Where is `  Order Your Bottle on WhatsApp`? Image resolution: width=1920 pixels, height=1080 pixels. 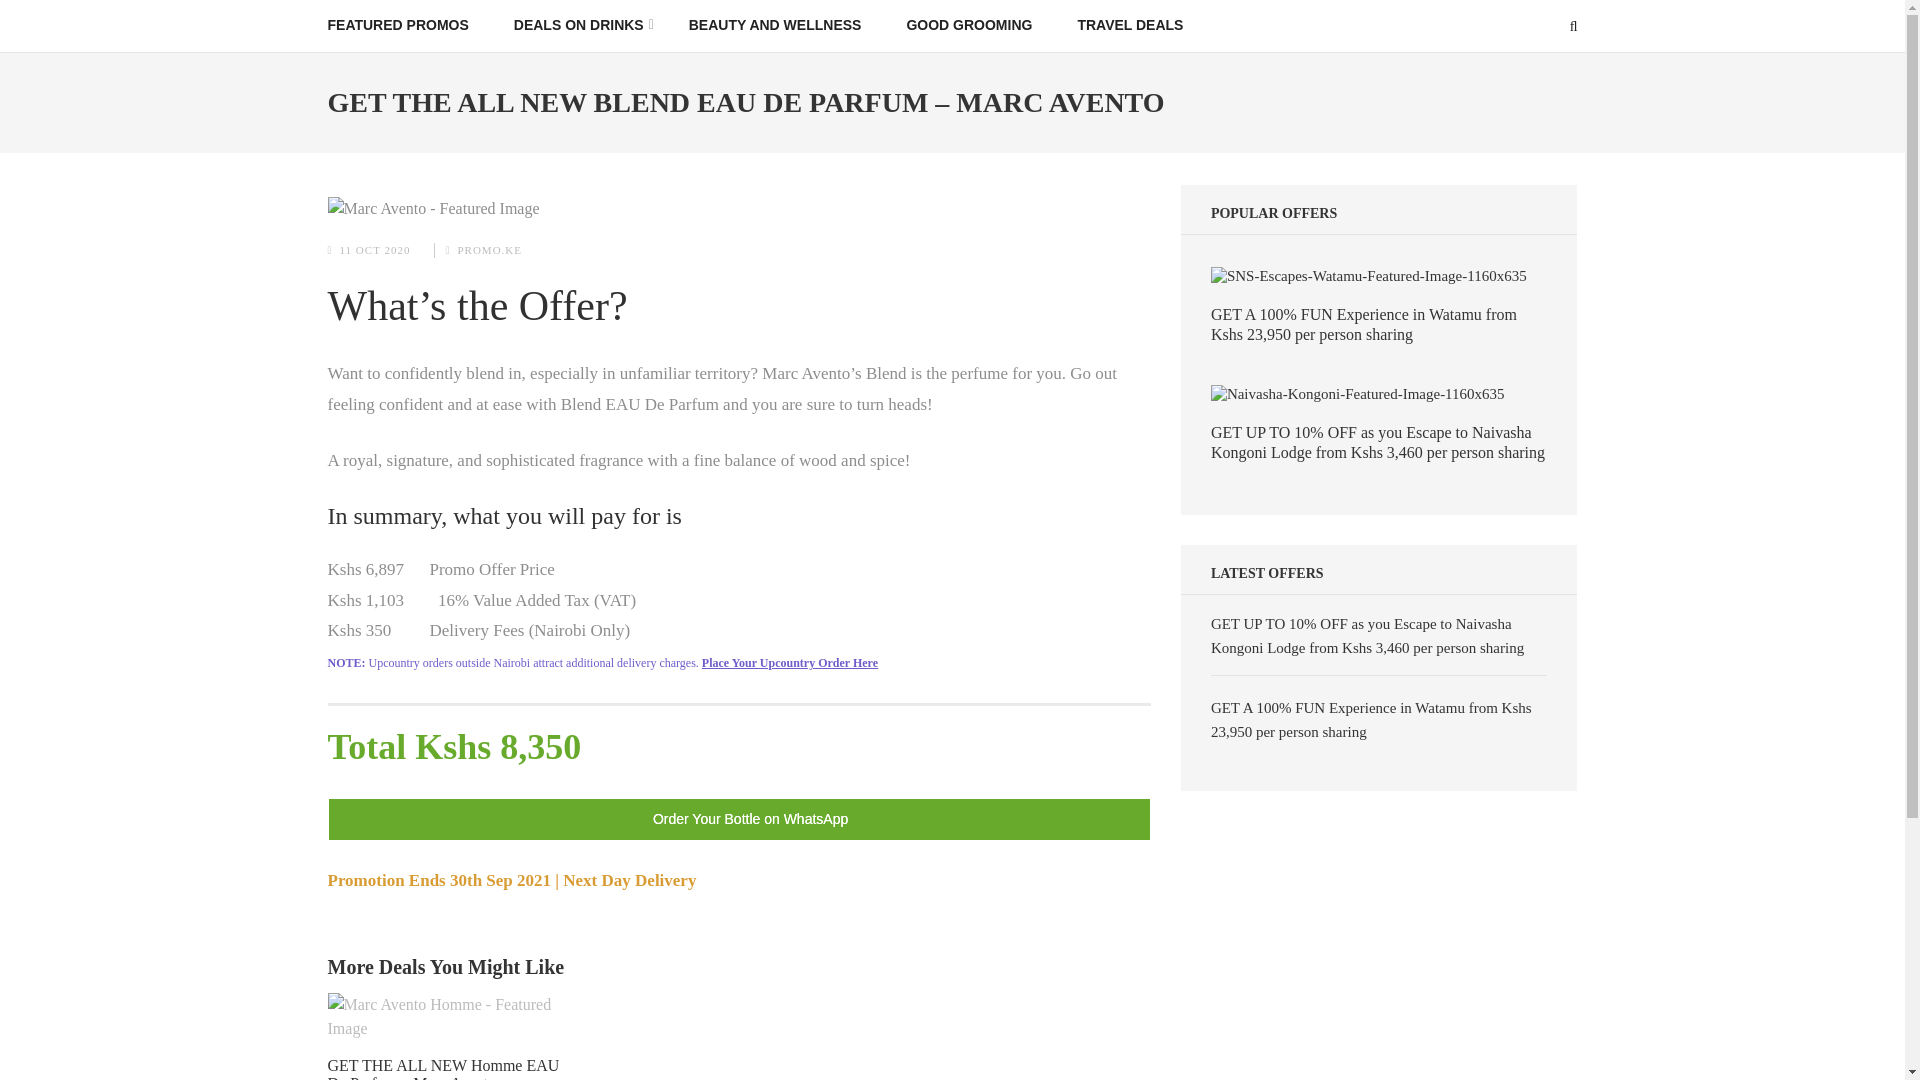
  Order Your Bottle on WhatsApp is located at coordinates (739, 818).